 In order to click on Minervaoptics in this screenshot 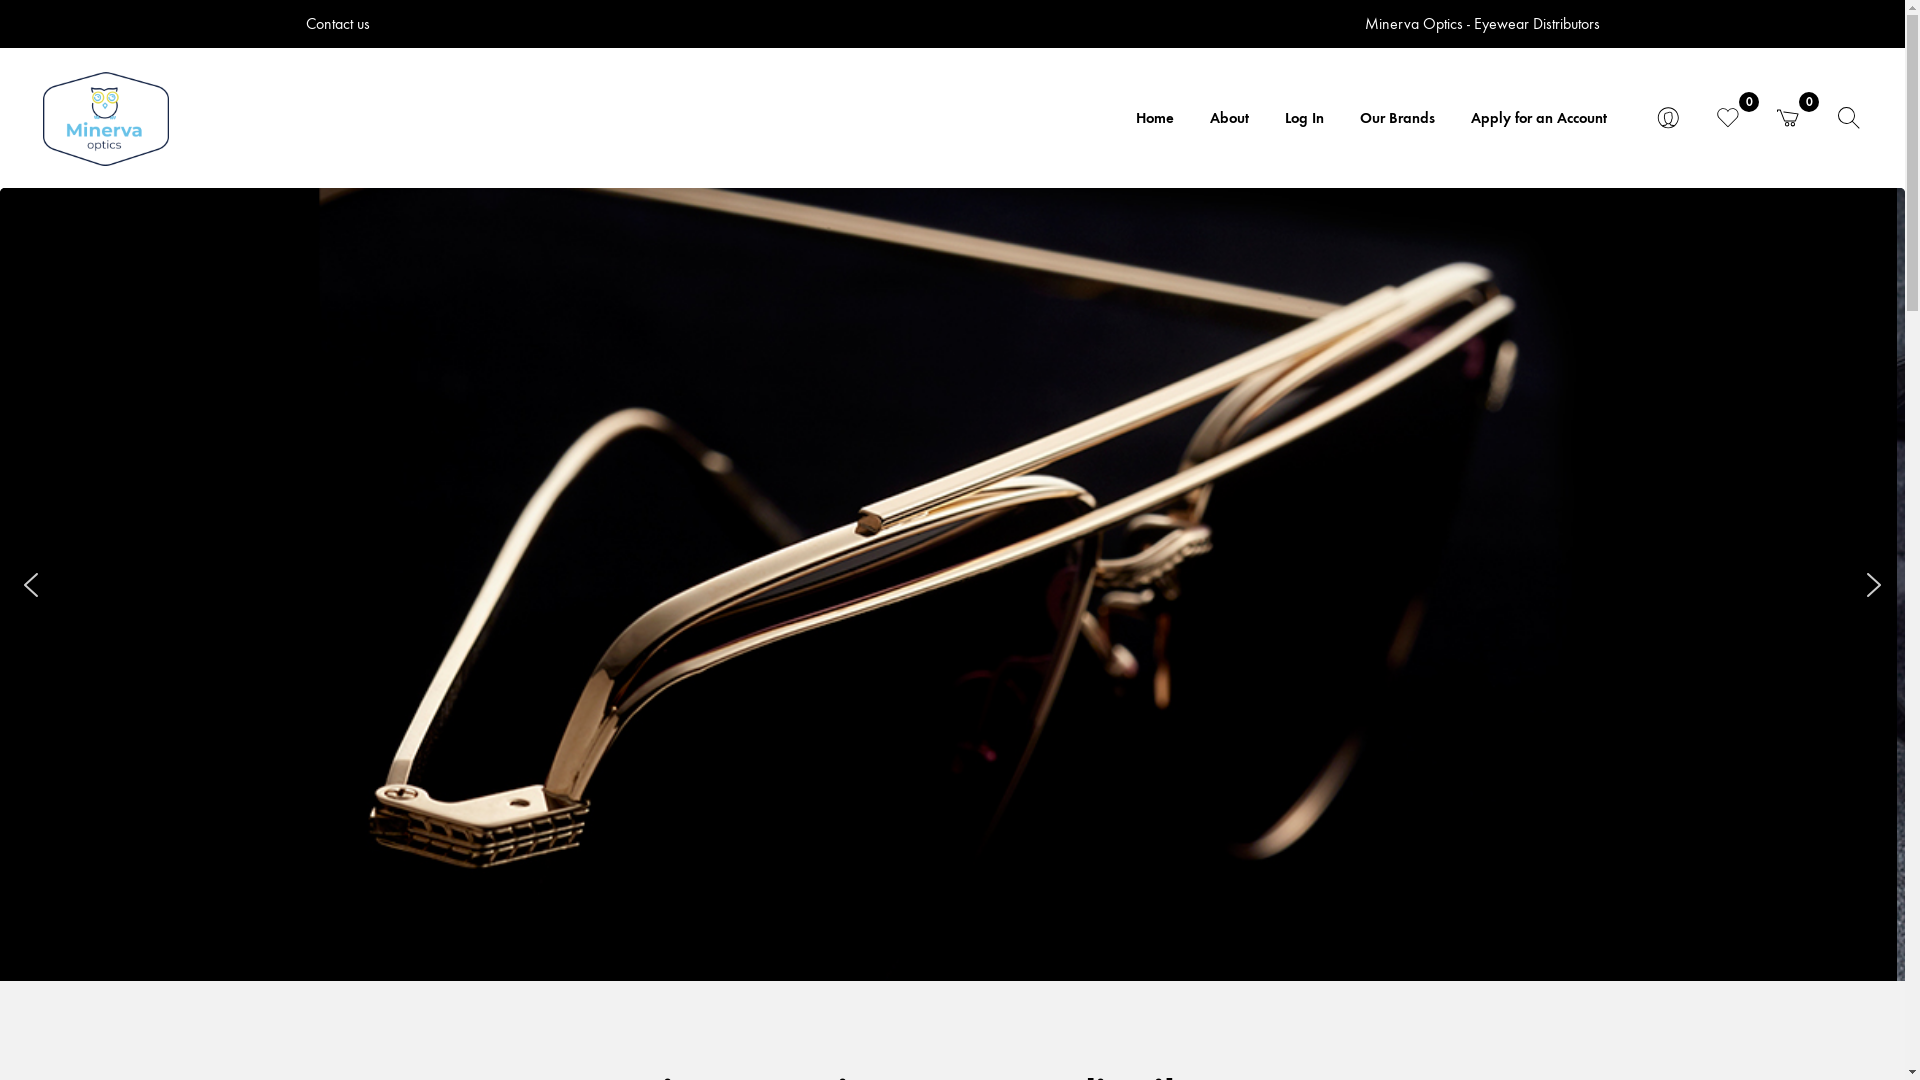, I will do `click(106, 119)`.